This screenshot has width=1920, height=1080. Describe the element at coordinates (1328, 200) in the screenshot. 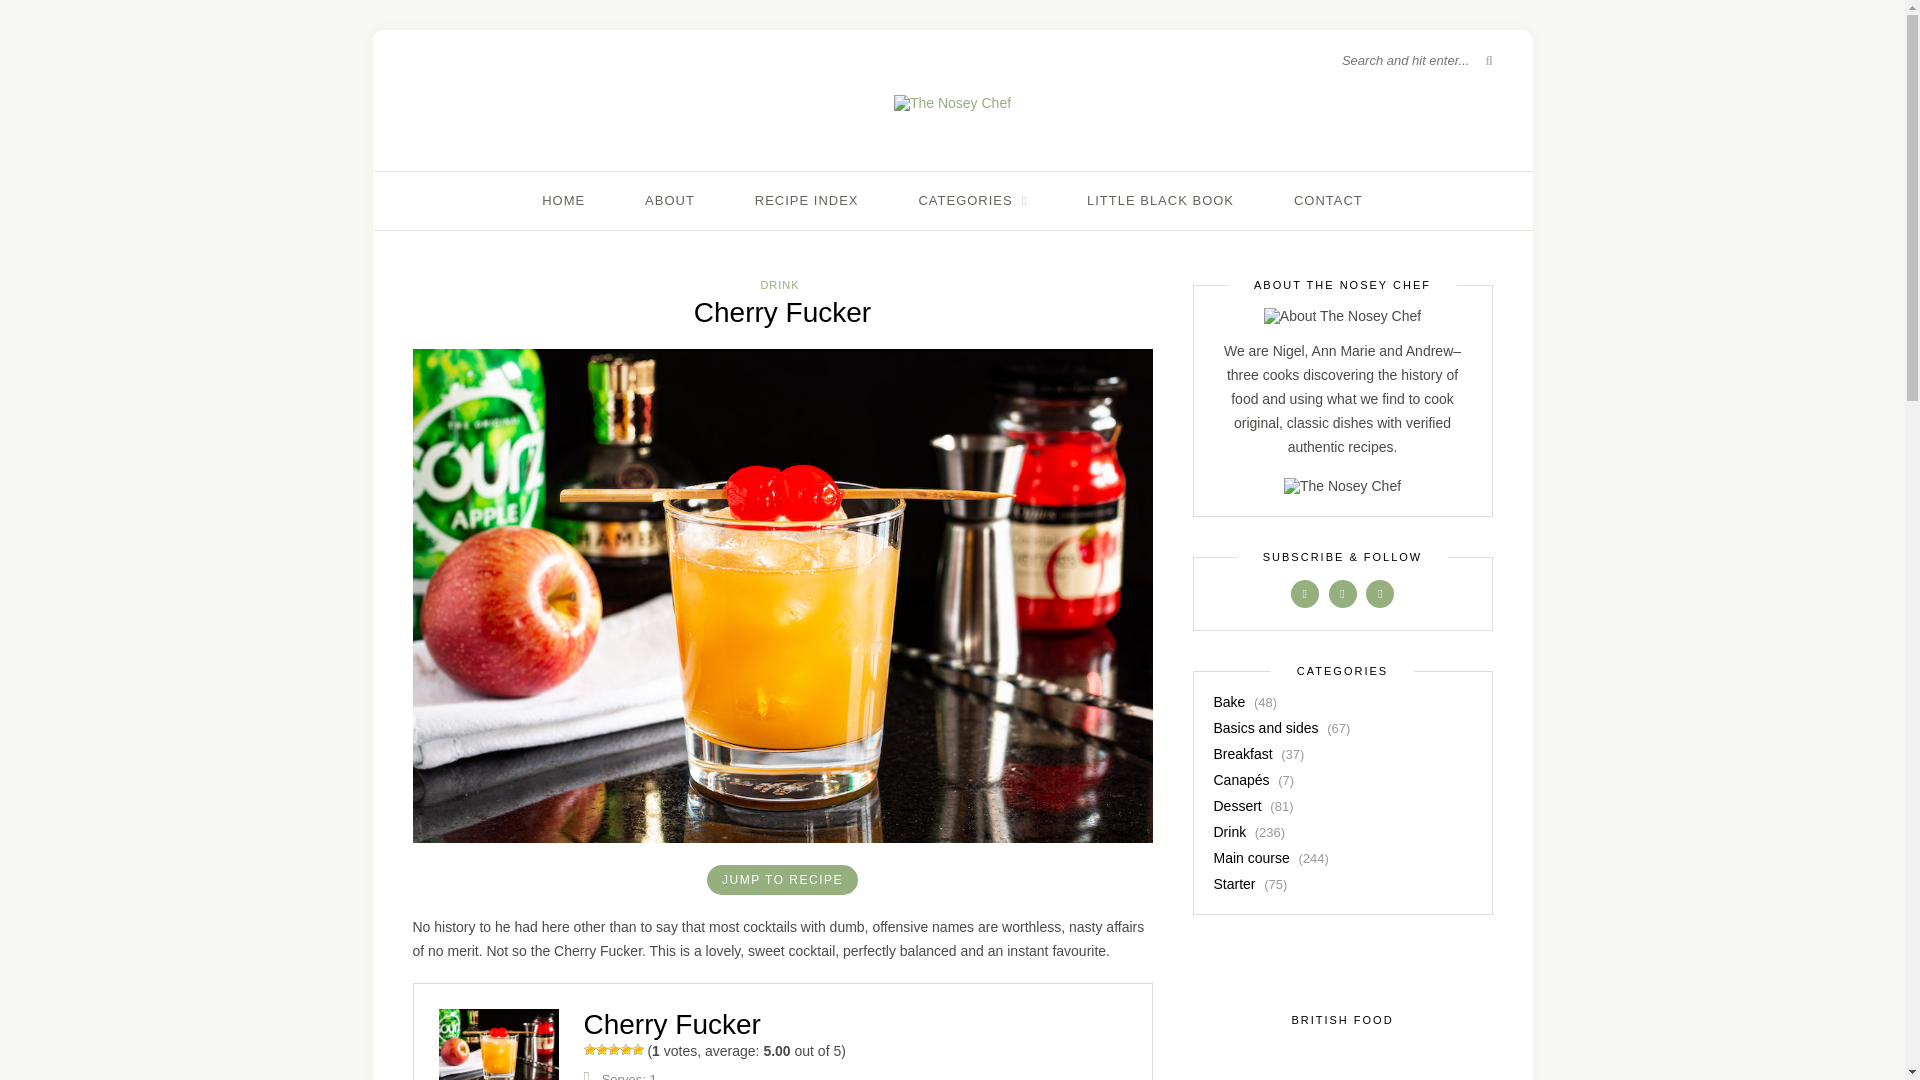

I see `CONTACT` at that location.